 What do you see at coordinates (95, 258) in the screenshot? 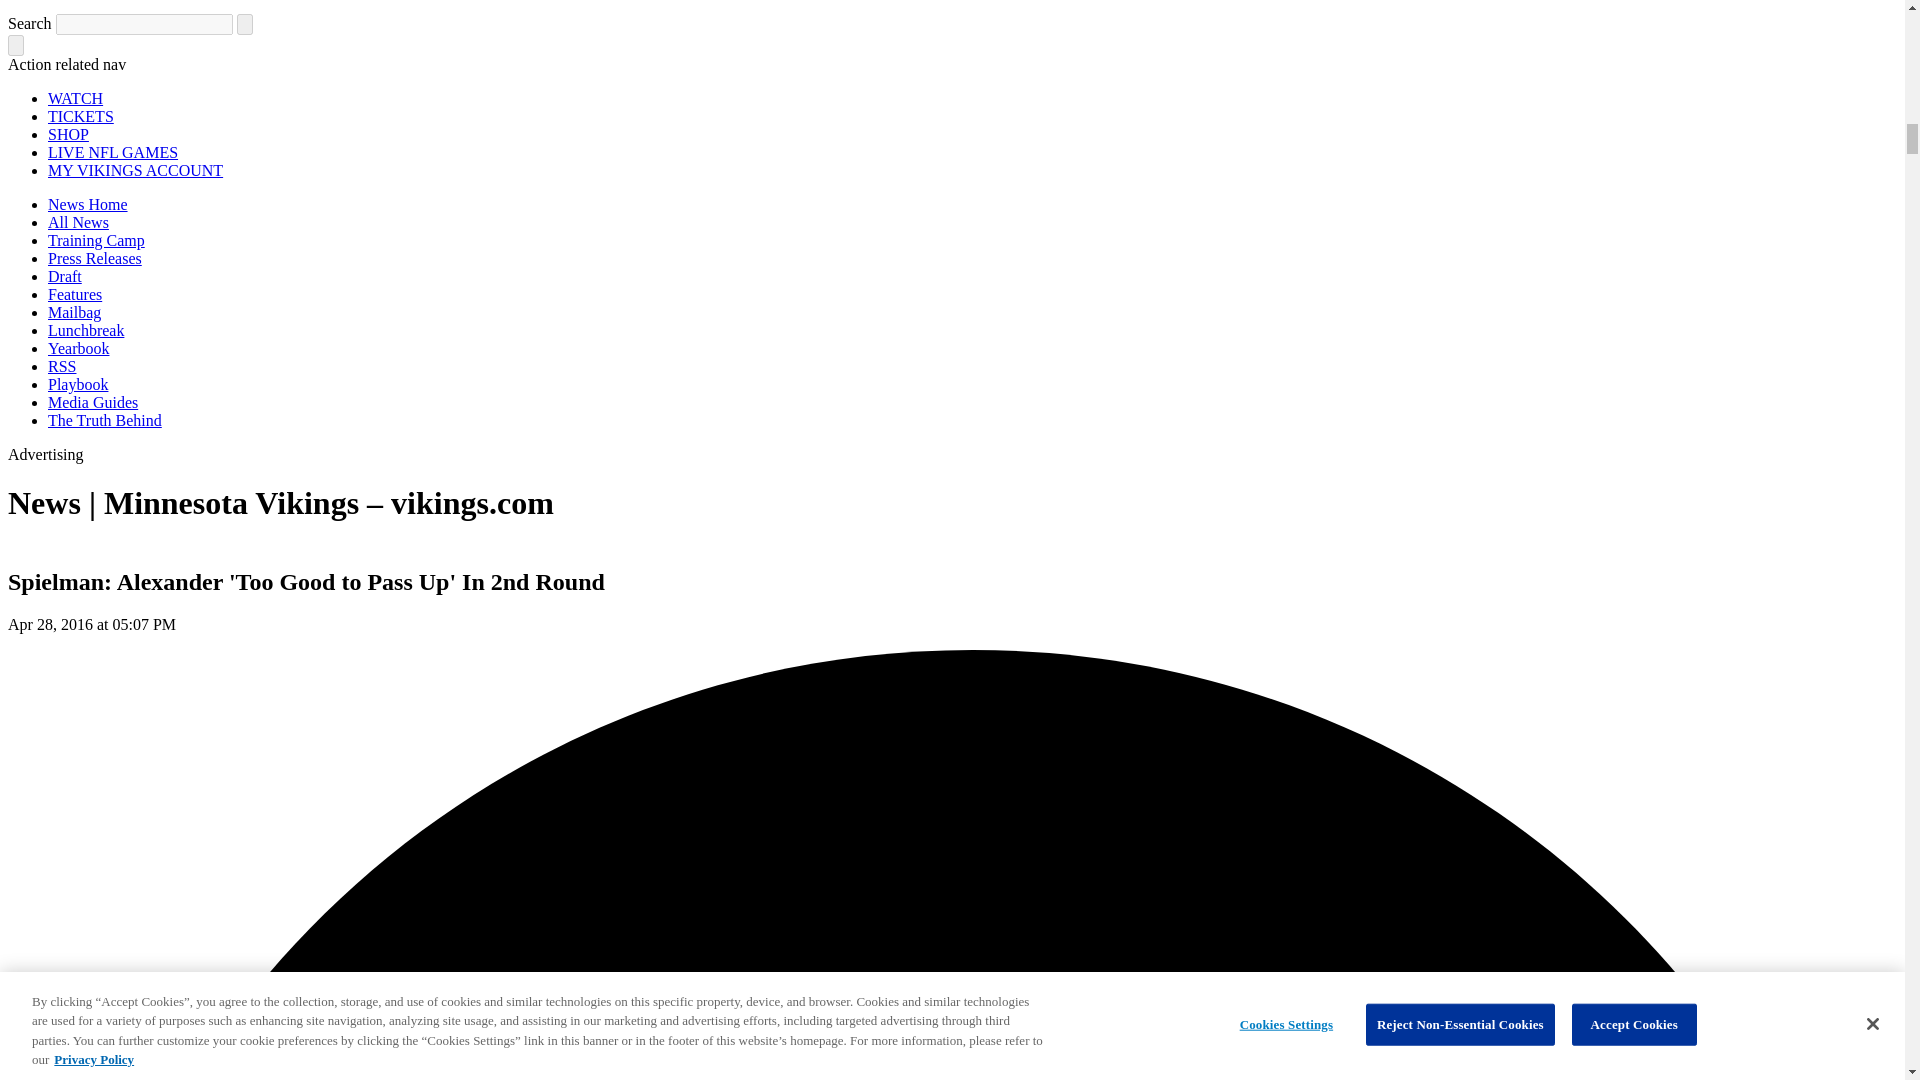
I see `Press Releases` at bounding box center [95, 258].